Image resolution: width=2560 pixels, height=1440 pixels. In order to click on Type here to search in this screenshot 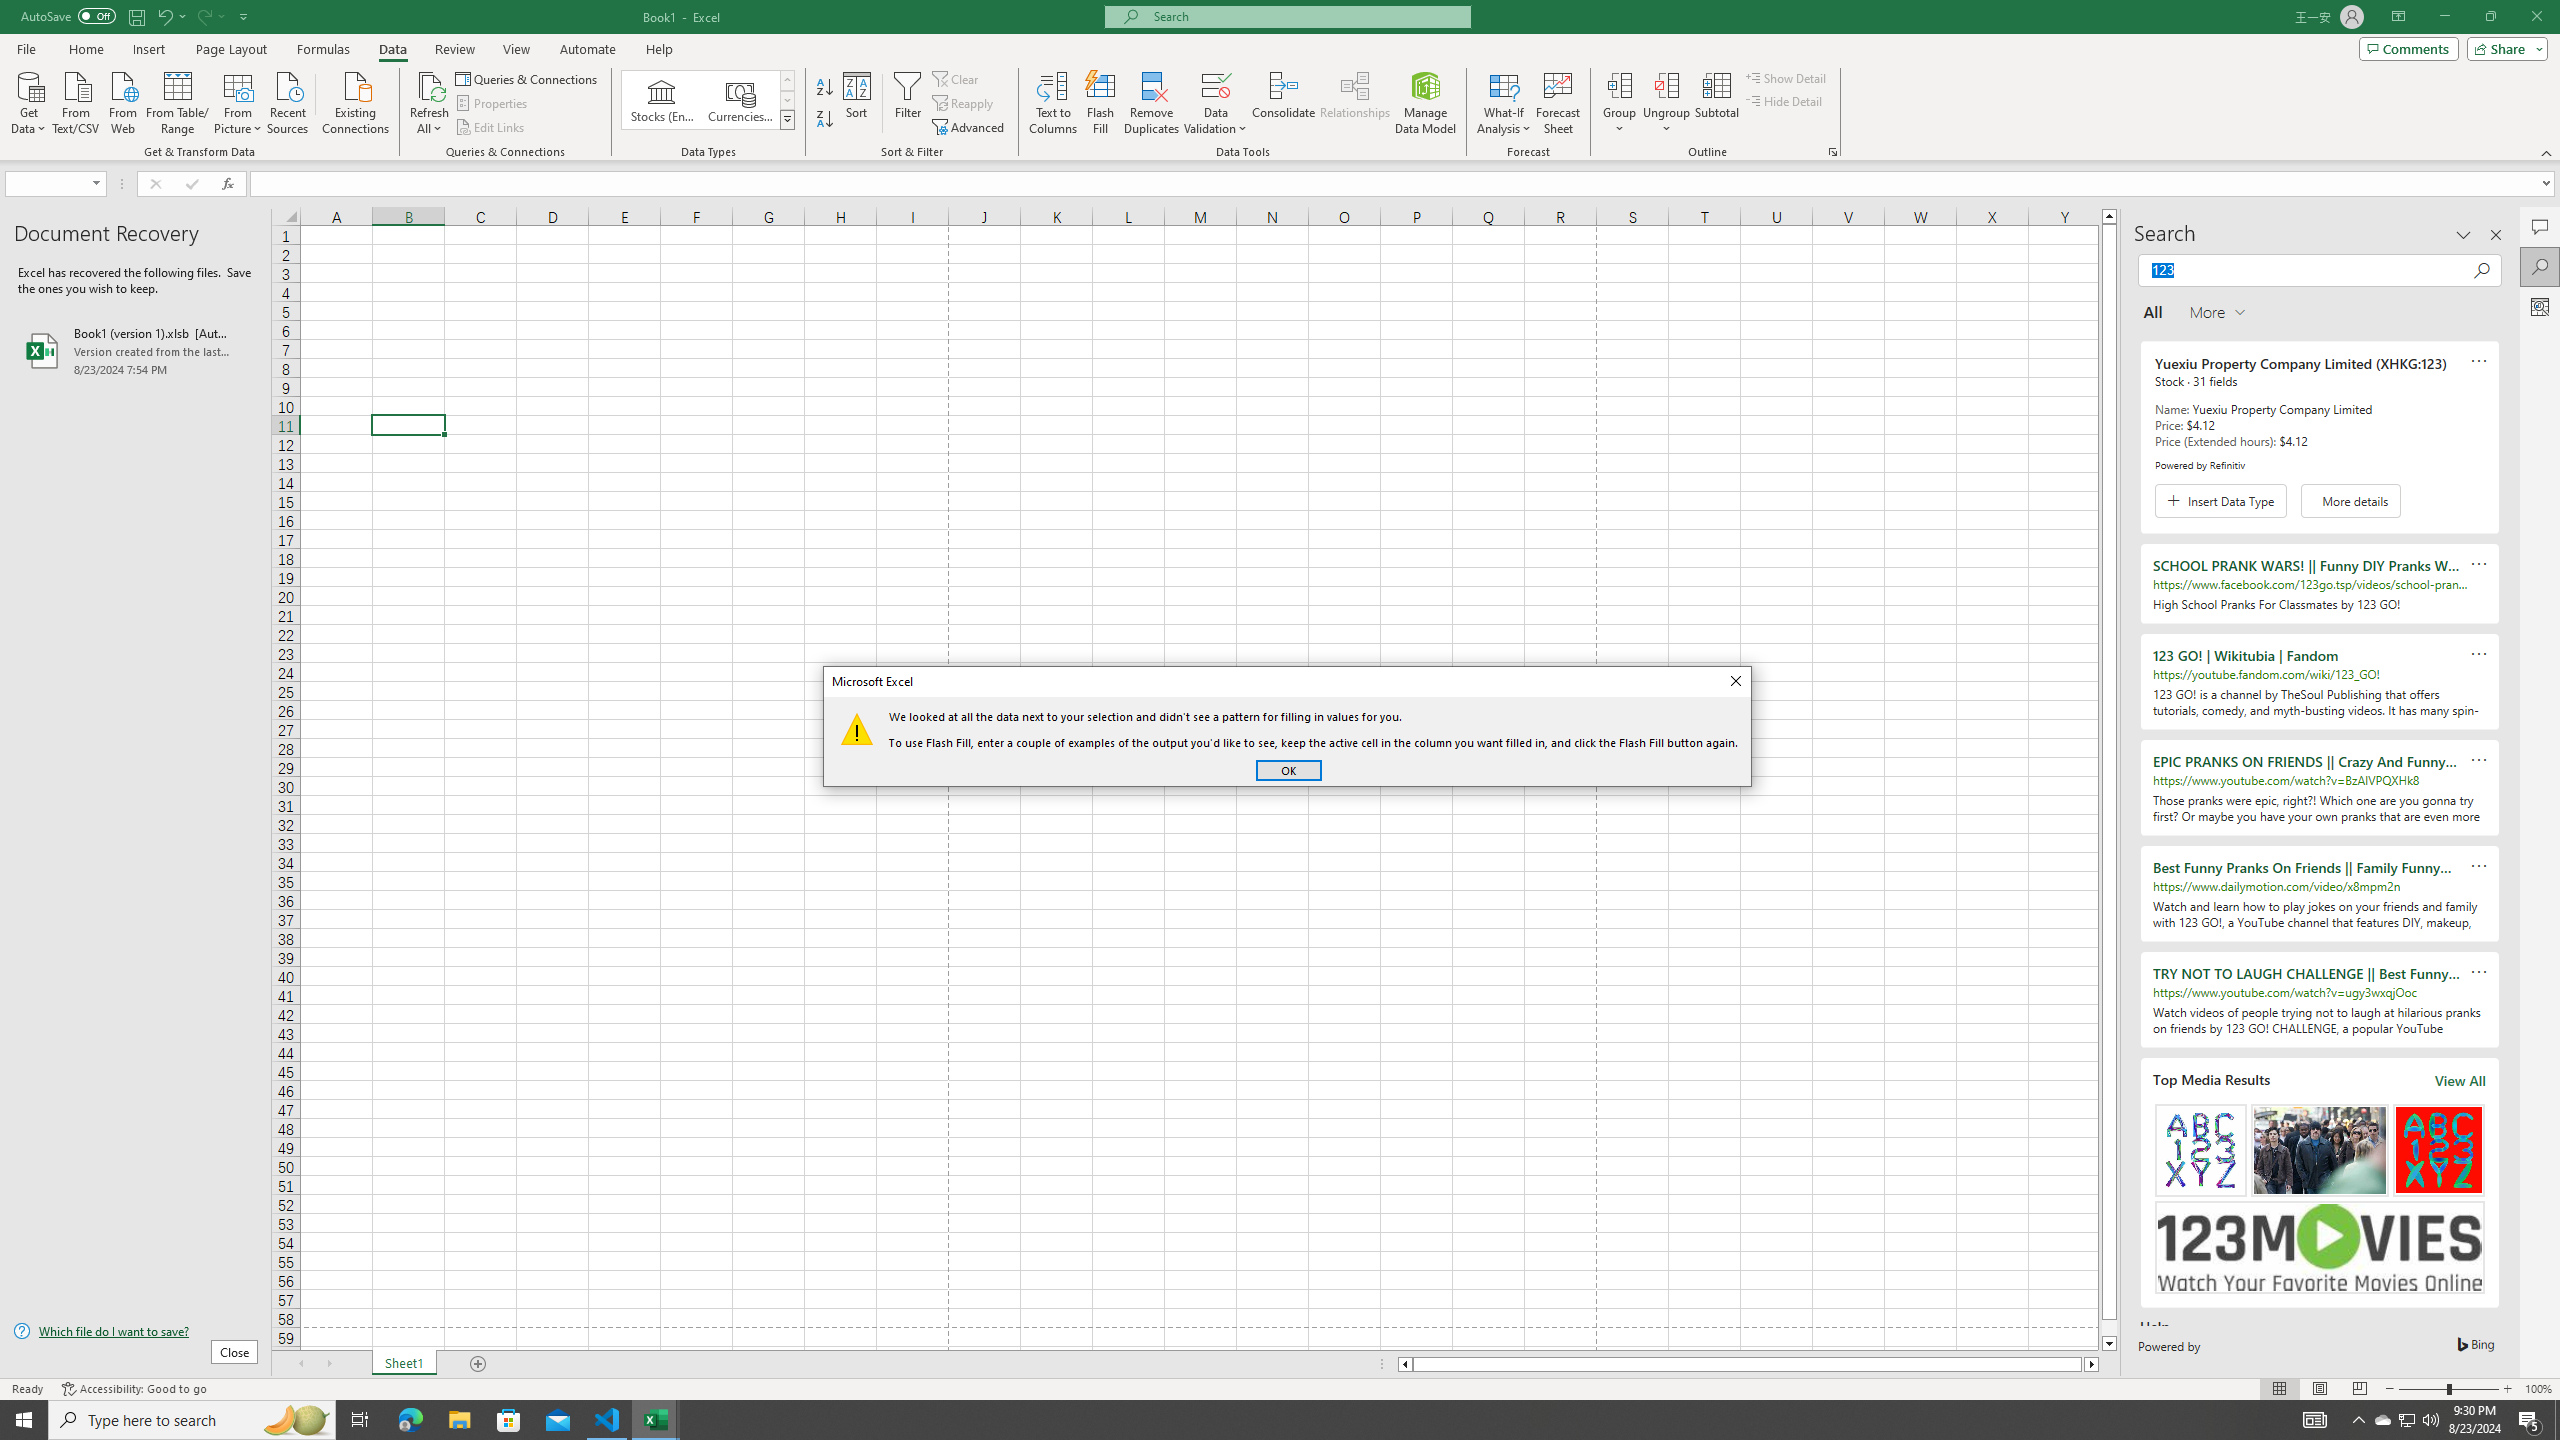, I will do `click(192, 1420)`.